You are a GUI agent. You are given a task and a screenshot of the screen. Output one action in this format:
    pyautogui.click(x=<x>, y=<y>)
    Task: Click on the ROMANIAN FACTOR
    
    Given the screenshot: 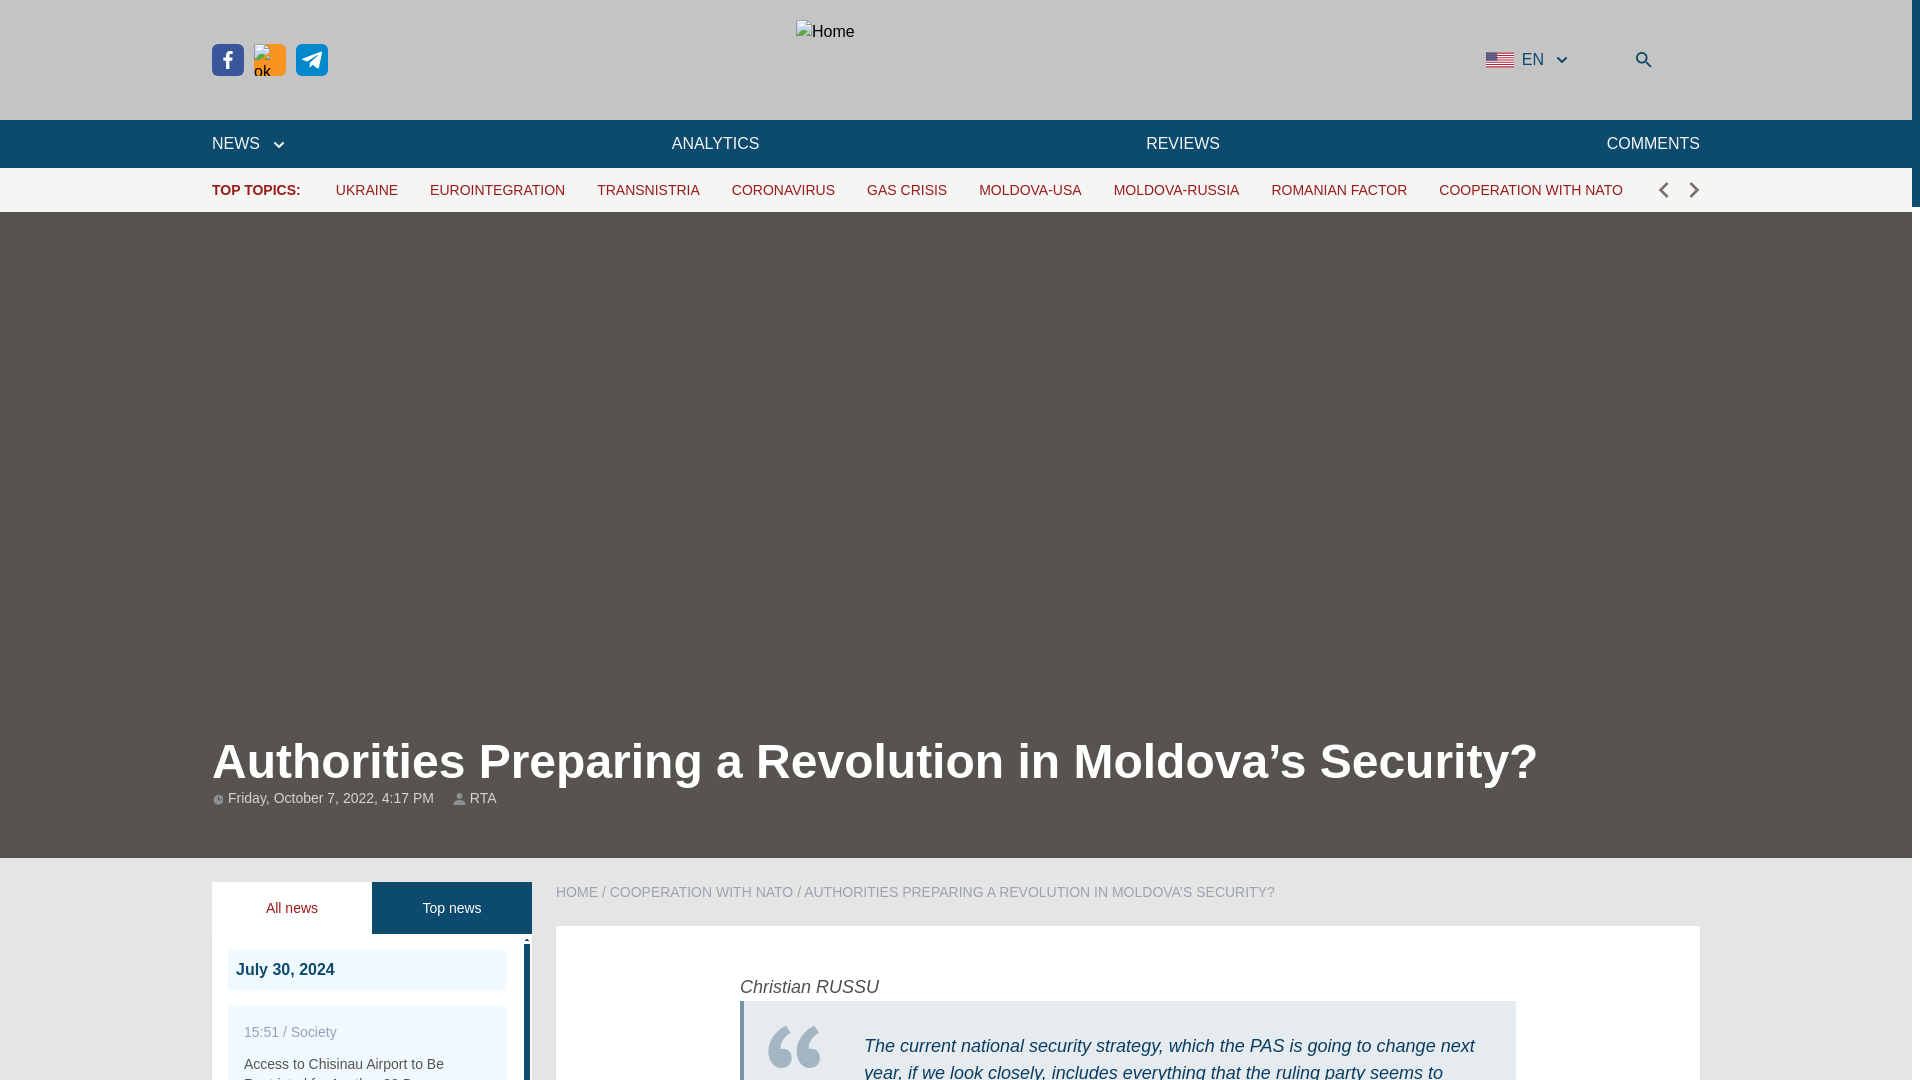 What is the action you would take?
    pyautogui.click(x=1339, y=190)
    